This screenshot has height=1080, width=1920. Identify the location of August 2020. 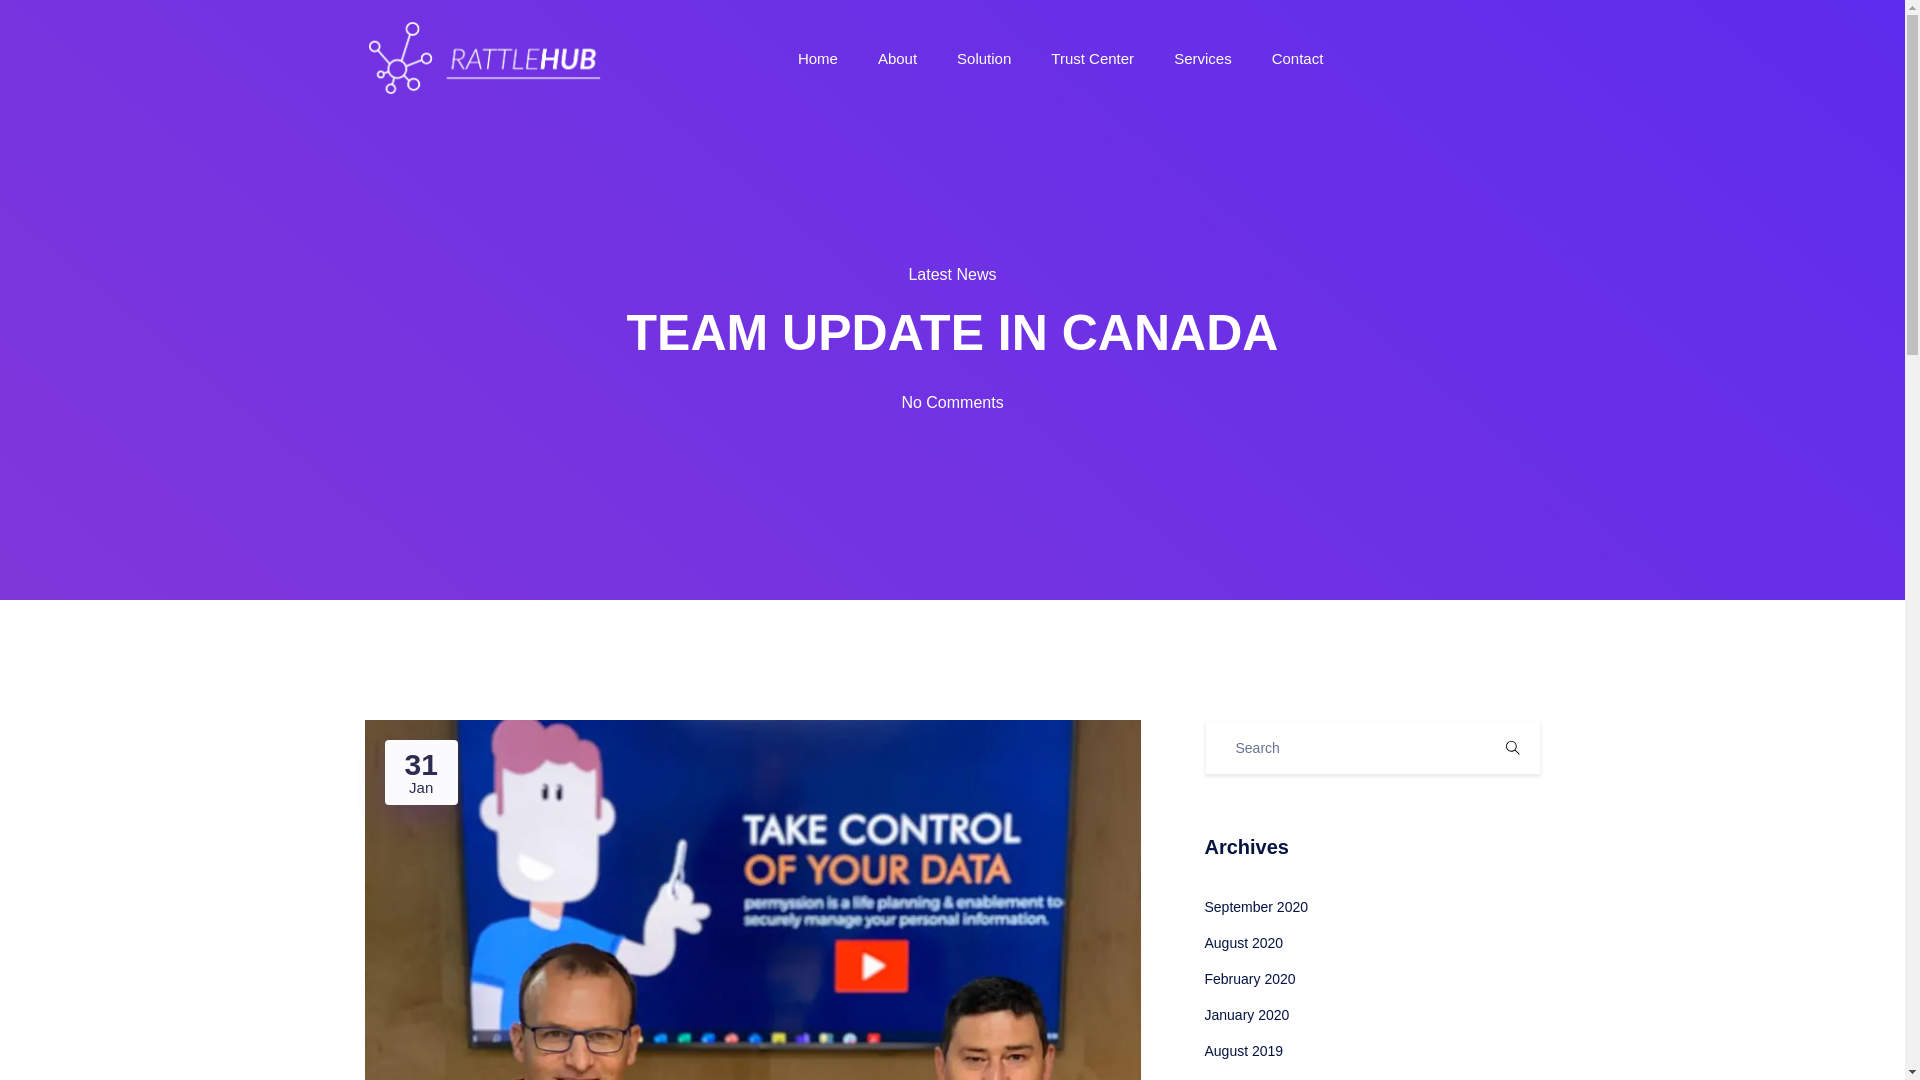
(1242, 943).